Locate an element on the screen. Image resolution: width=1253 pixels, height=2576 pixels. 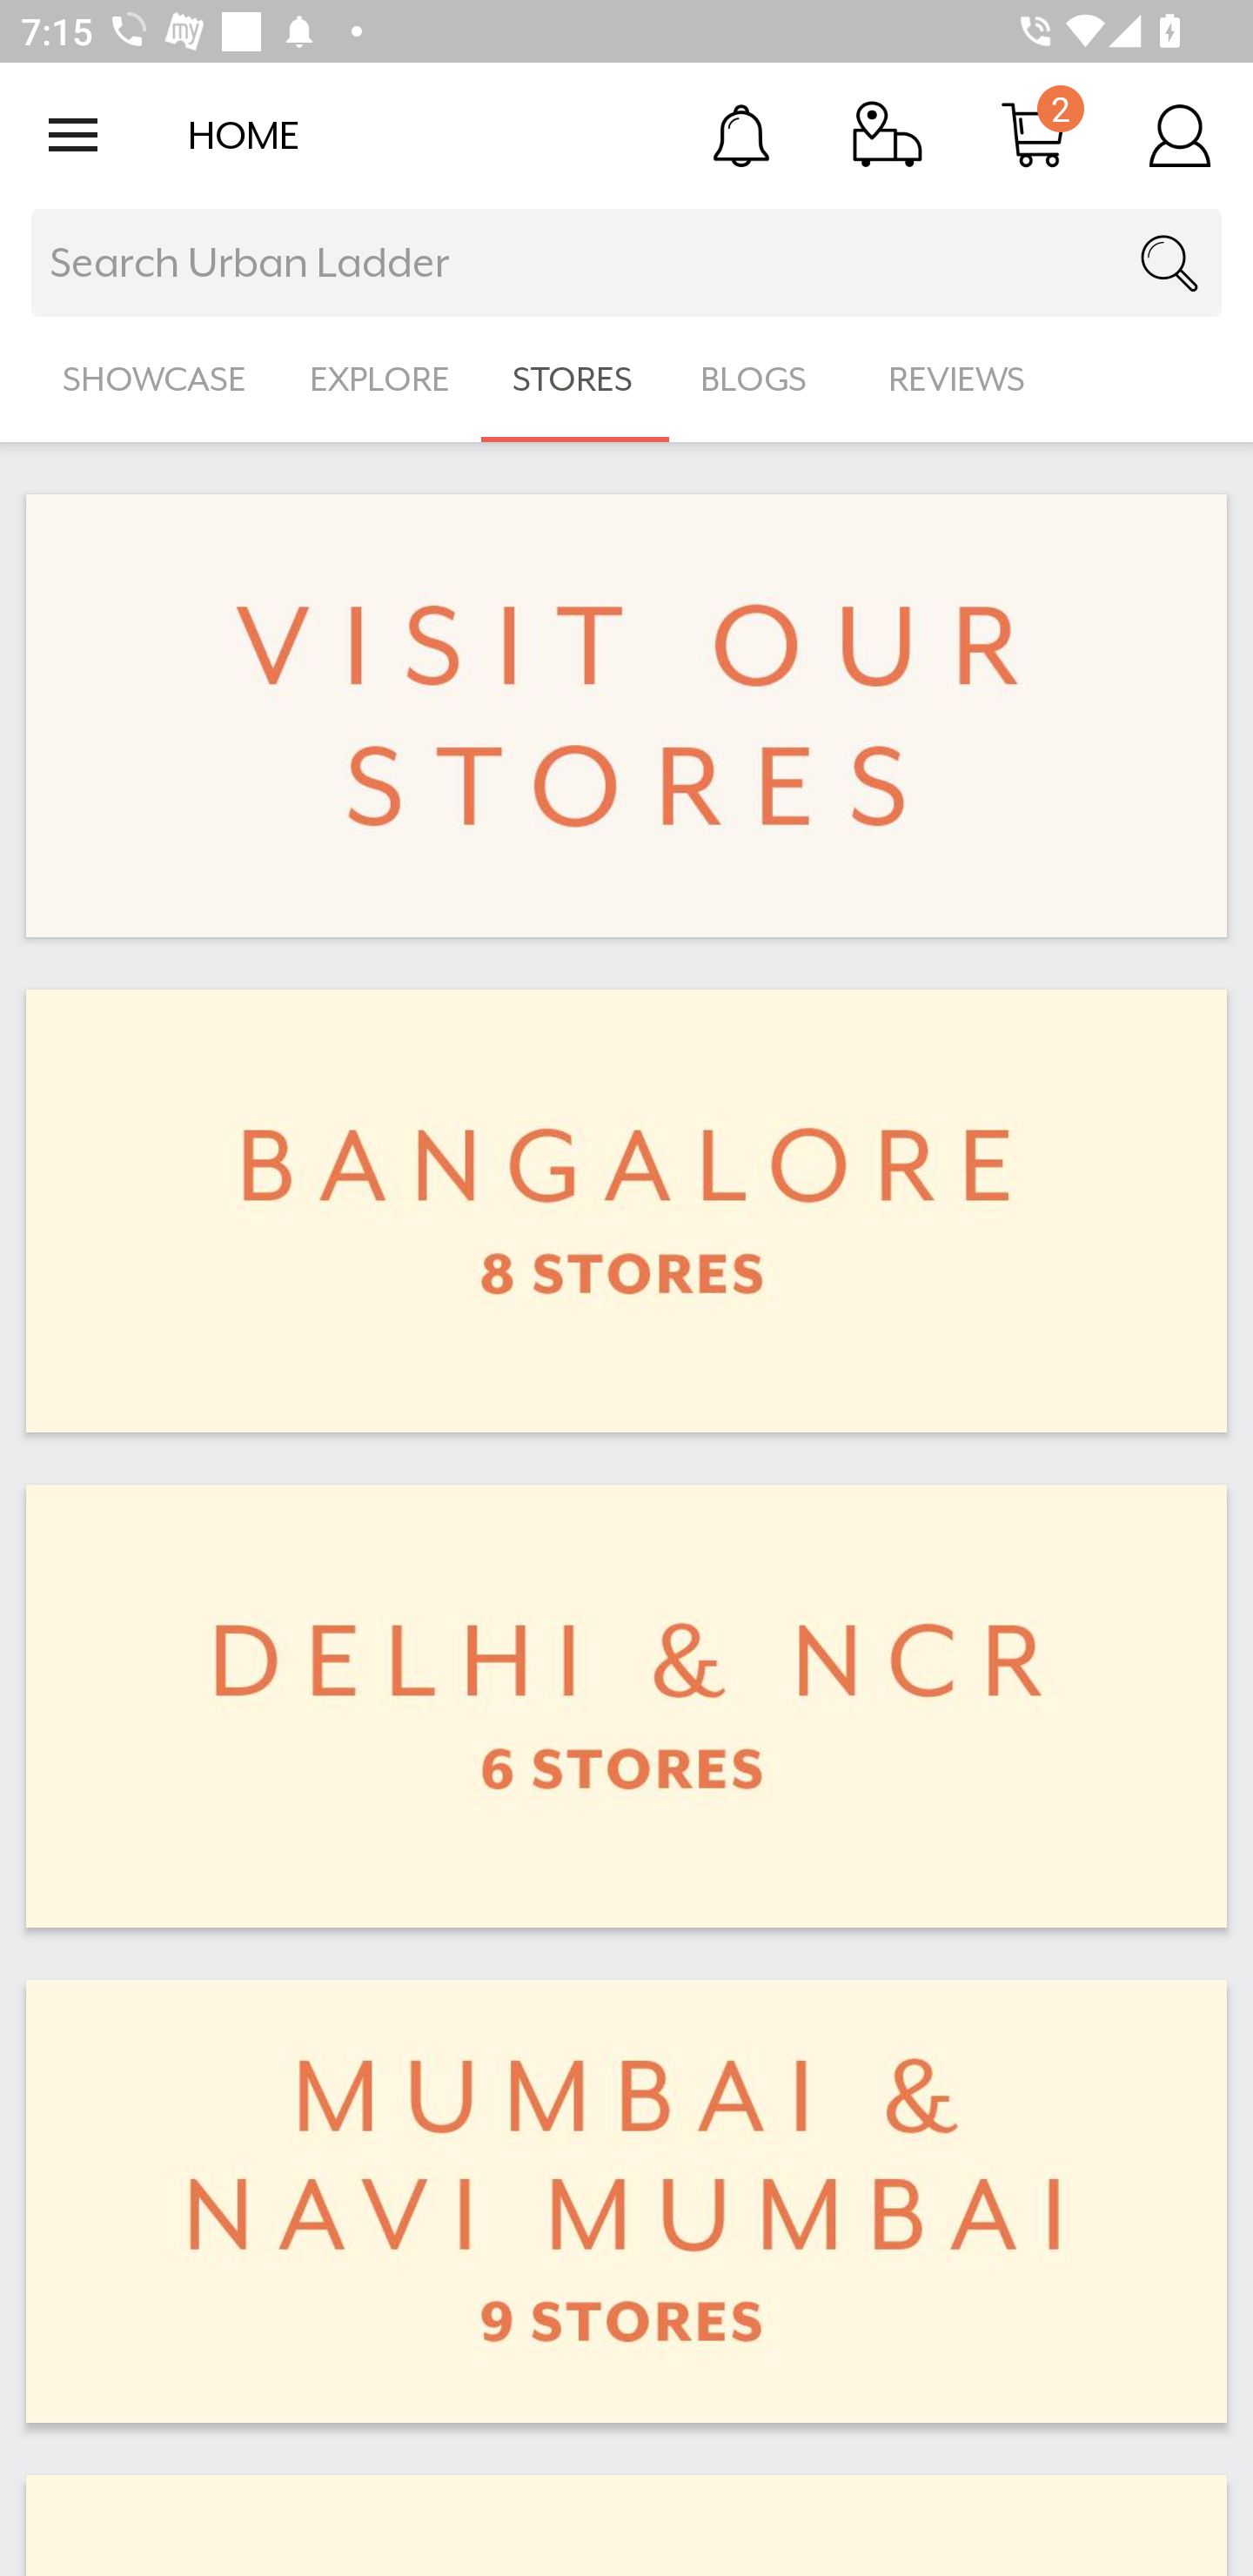
Open navigation drawer is located at coordinates (73, 135).